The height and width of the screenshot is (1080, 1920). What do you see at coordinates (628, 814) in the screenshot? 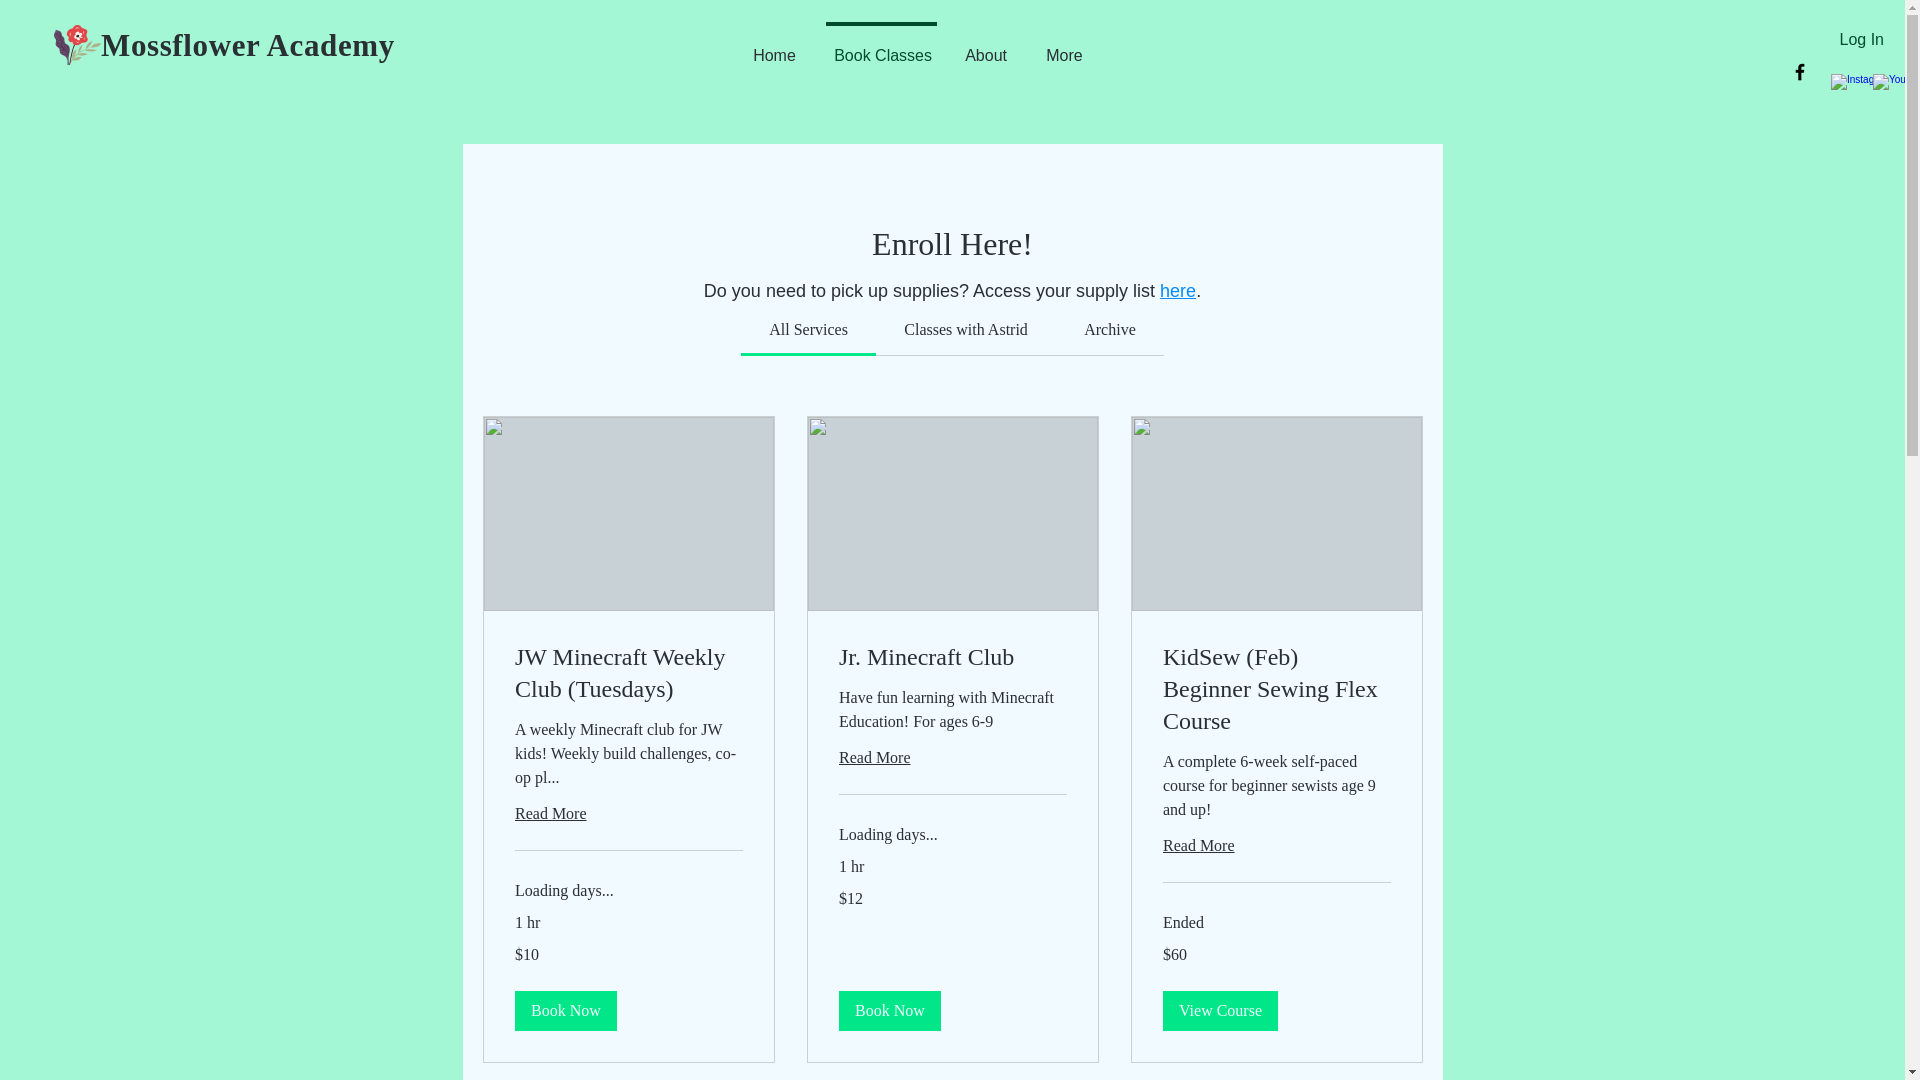
I see `Read More` at bounding box center [628, 814].